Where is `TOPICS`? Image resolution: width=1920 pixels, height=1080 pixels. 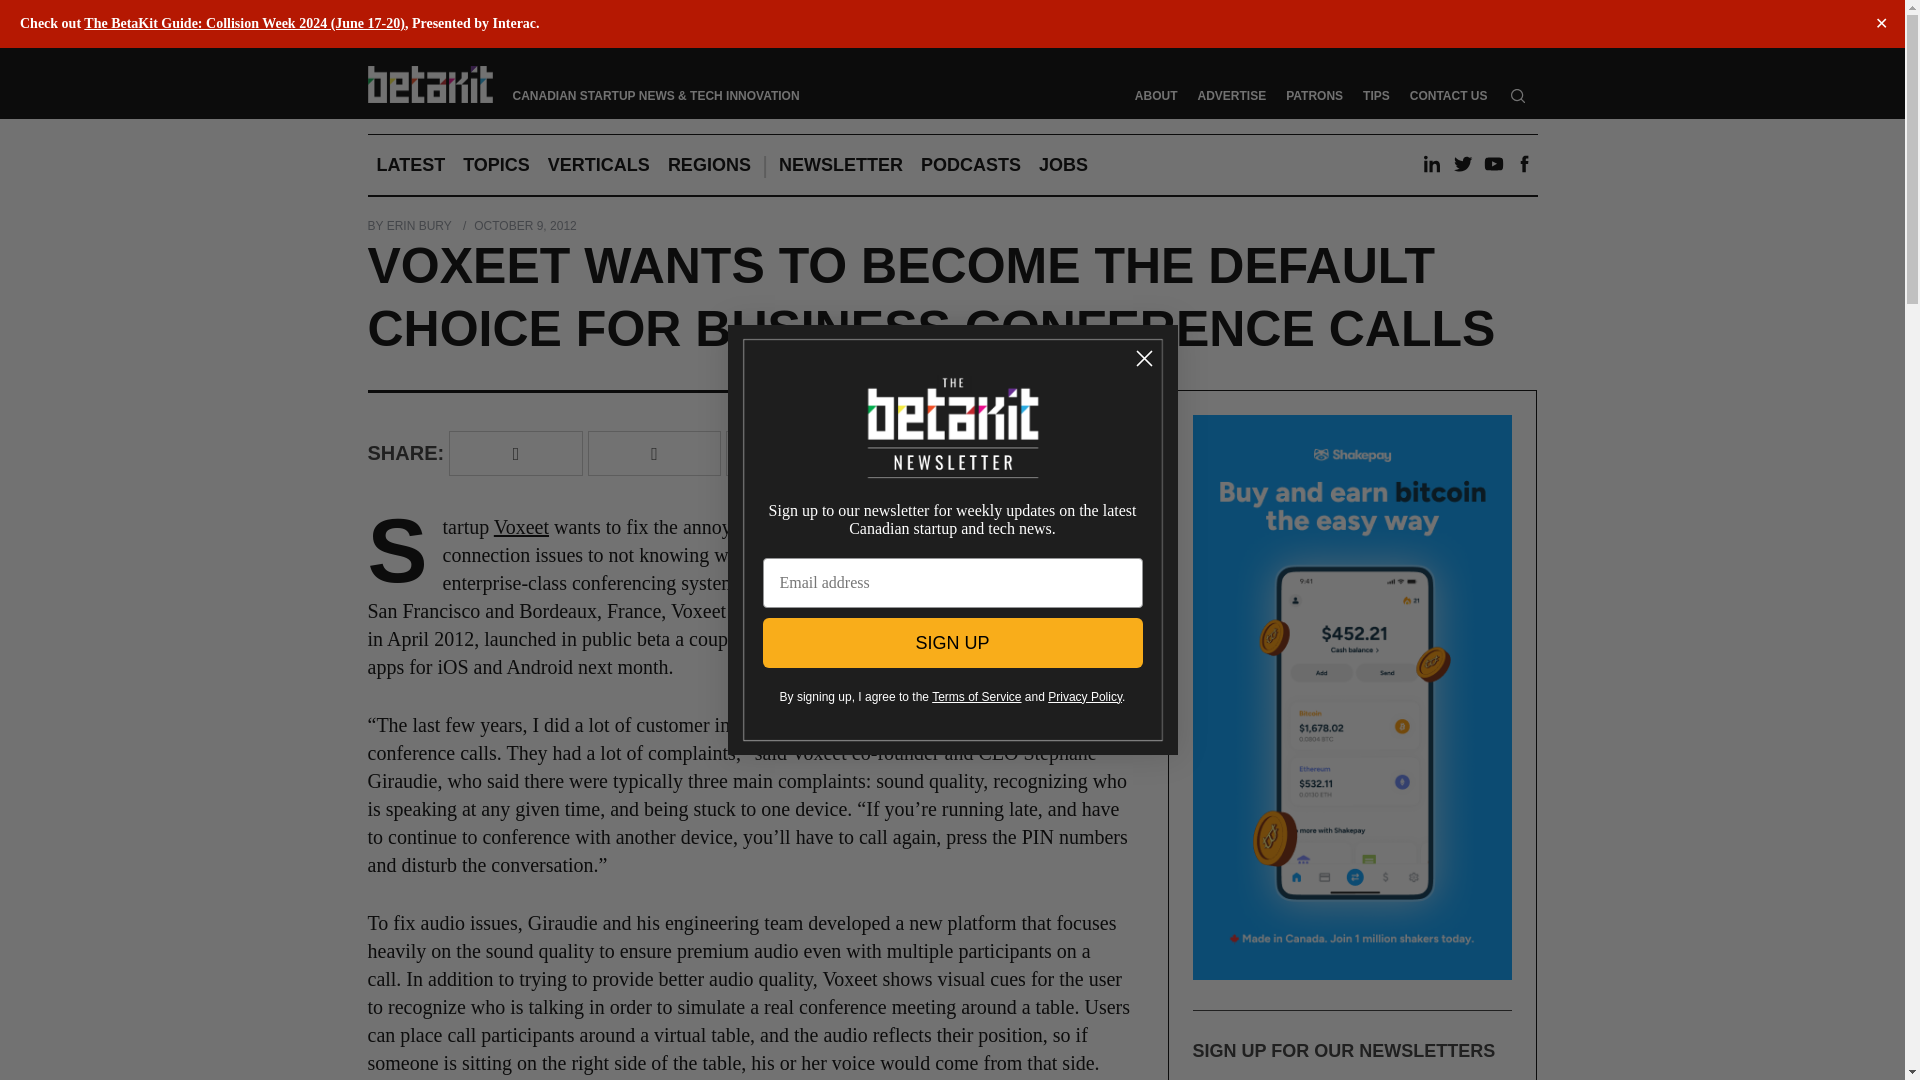 TOPICS is located at coordinates (496, 165).